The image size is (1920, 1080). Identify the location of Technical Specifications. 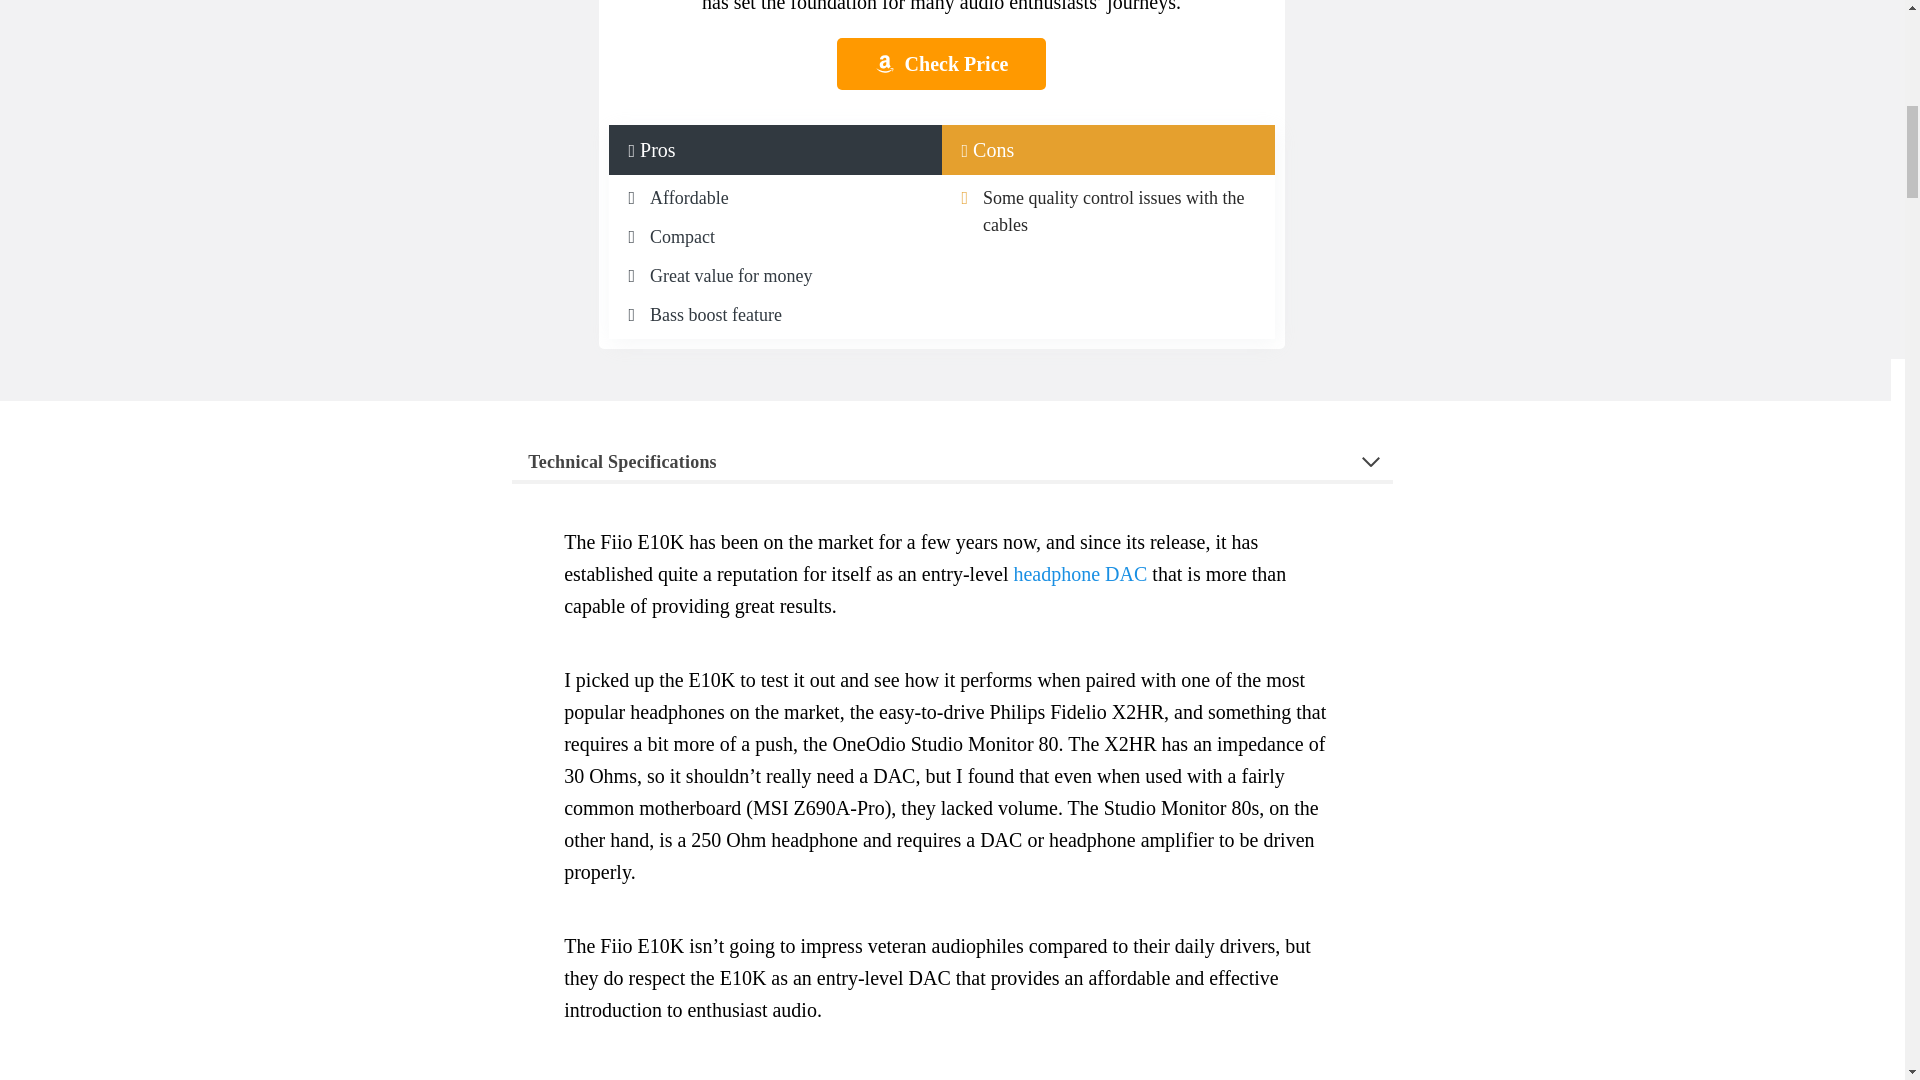
(952, 460).